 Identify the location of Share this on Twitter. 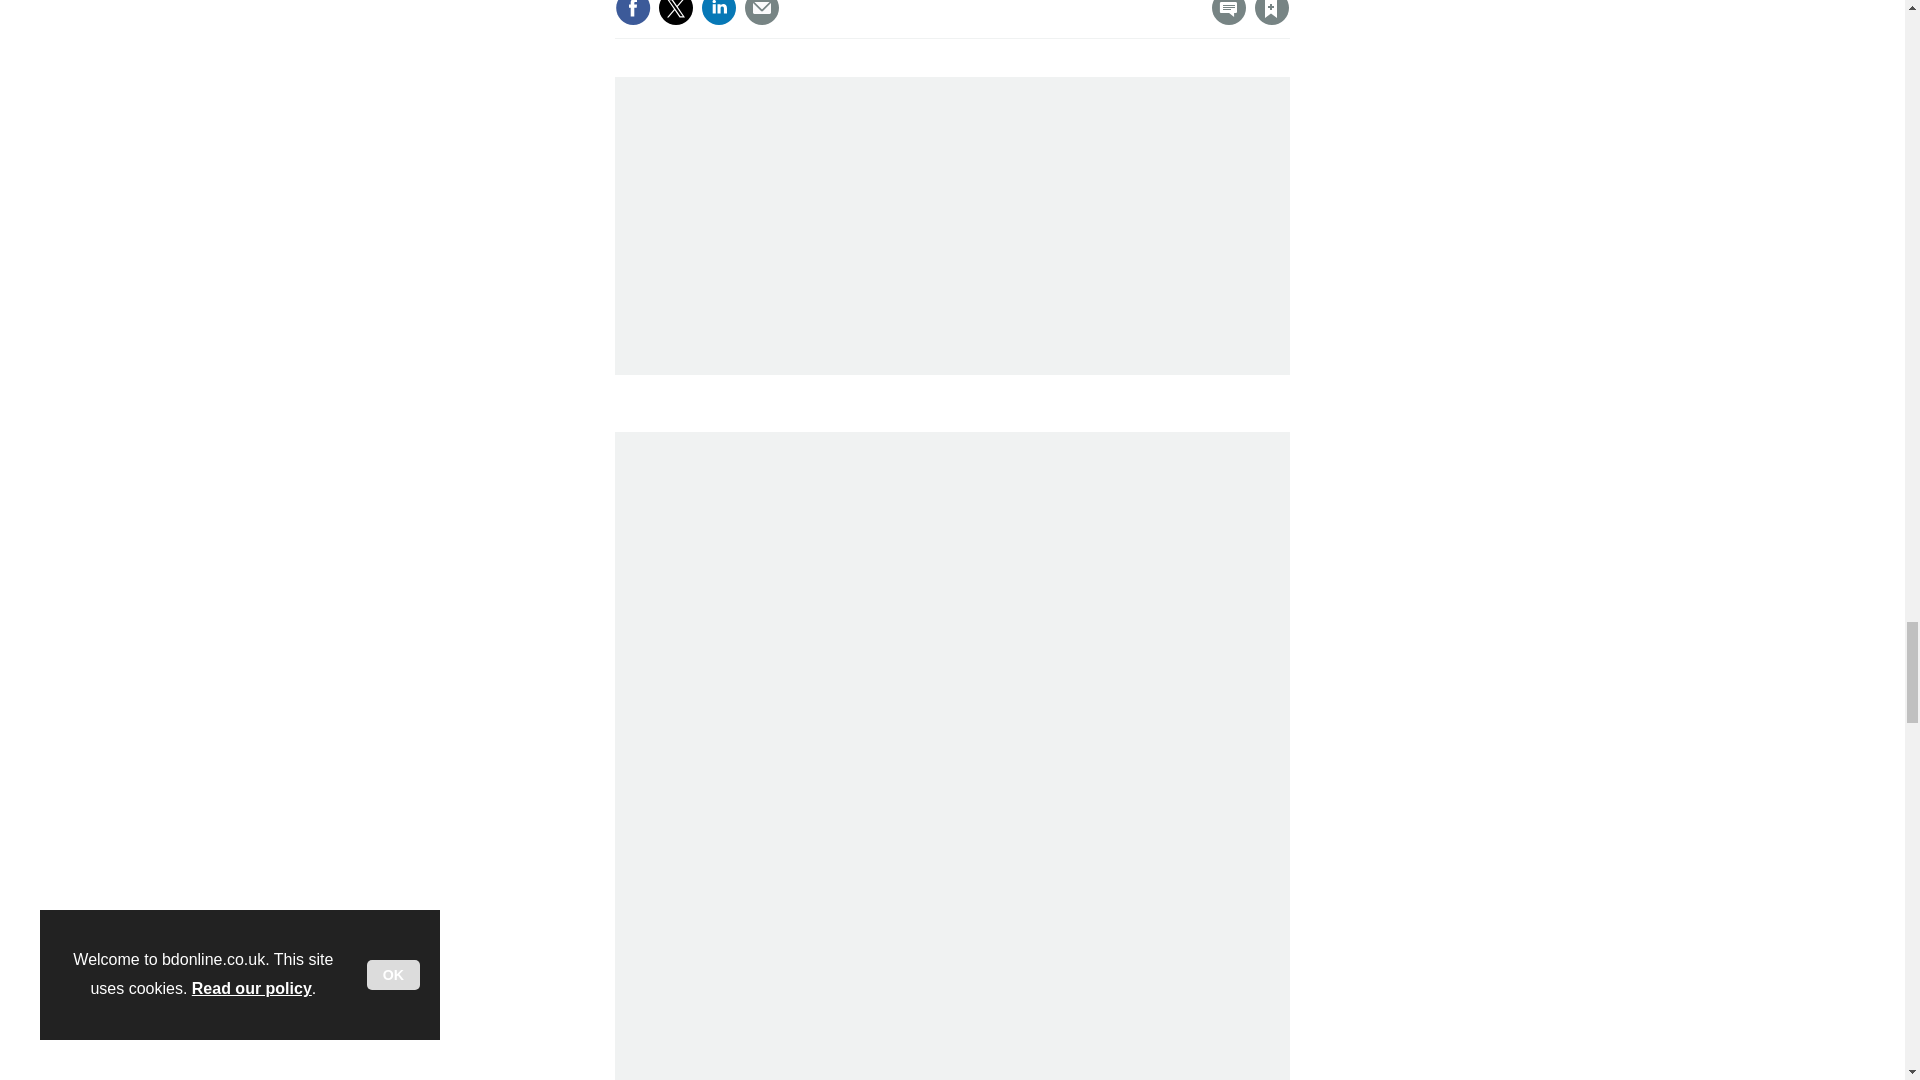
(676, 12).